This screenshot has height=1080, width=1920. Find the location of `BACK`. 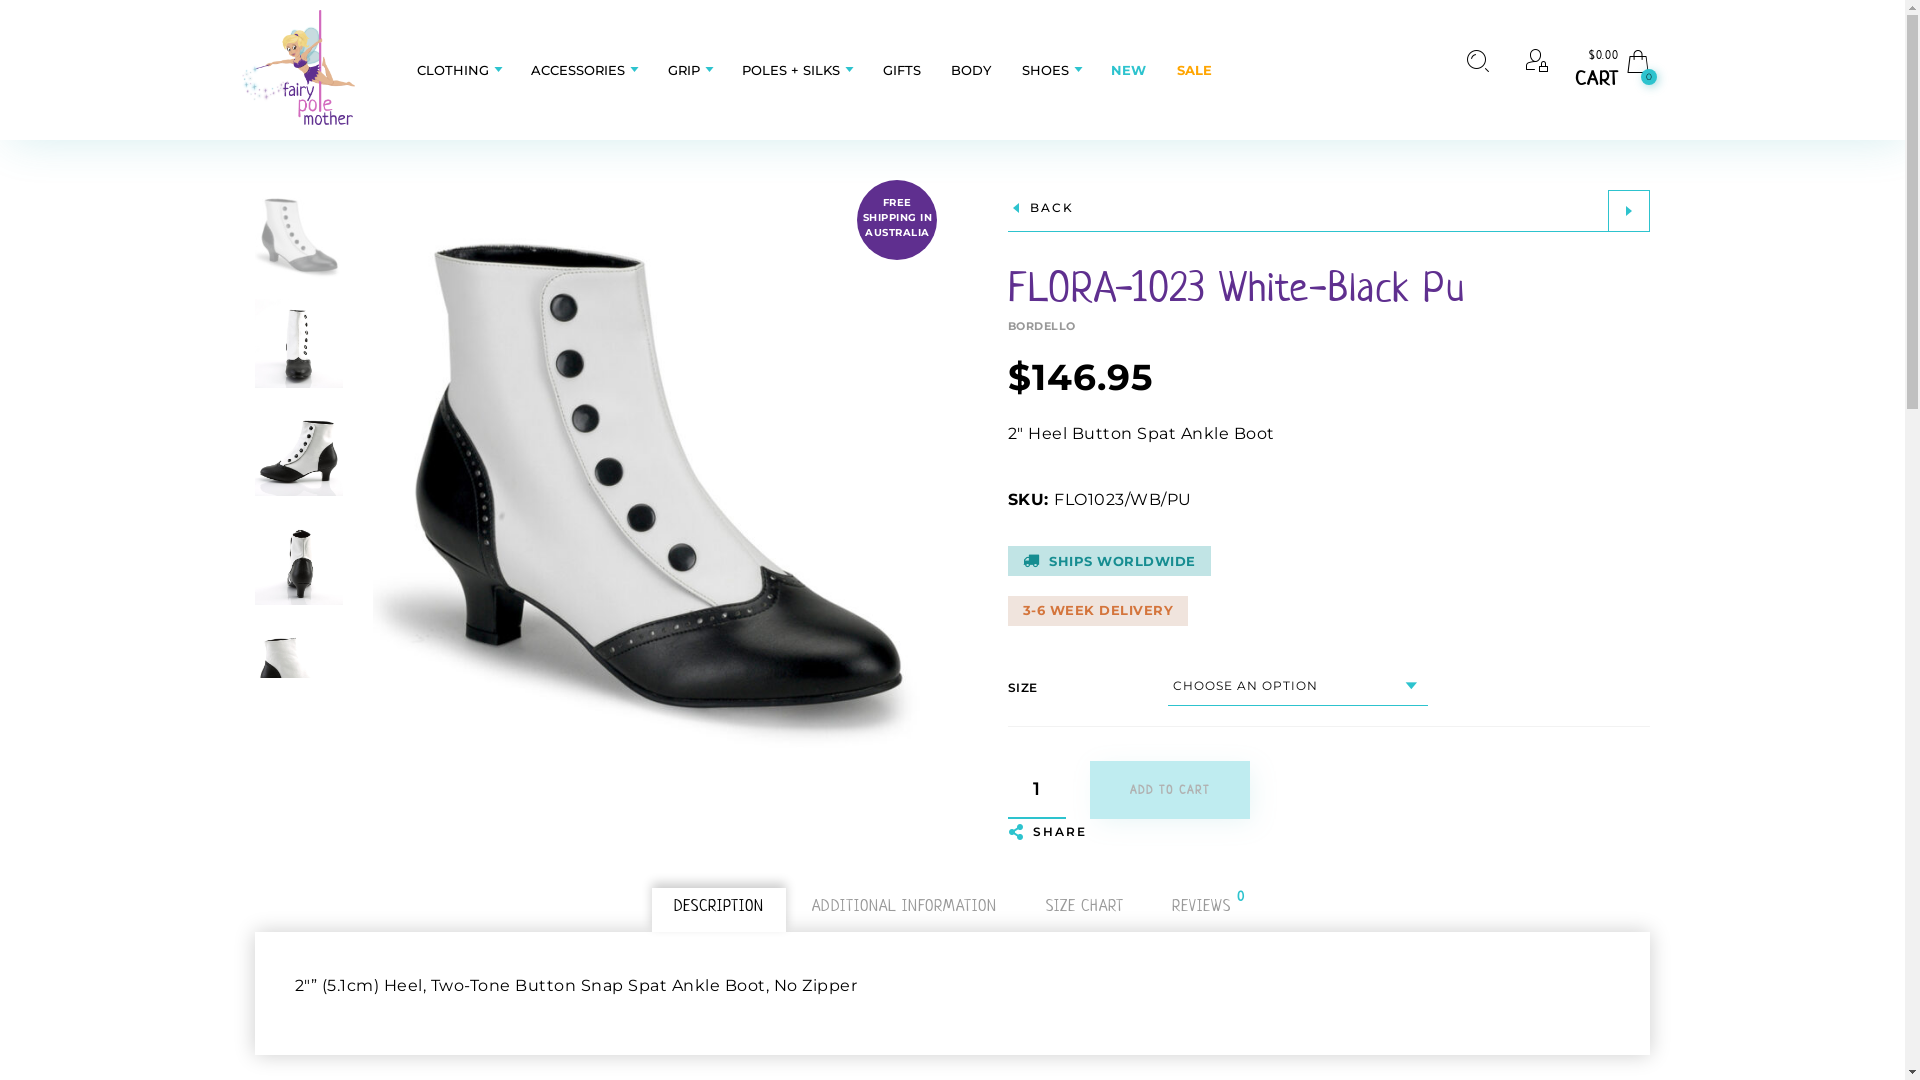

BACK is located at coordinates (1041, 210).